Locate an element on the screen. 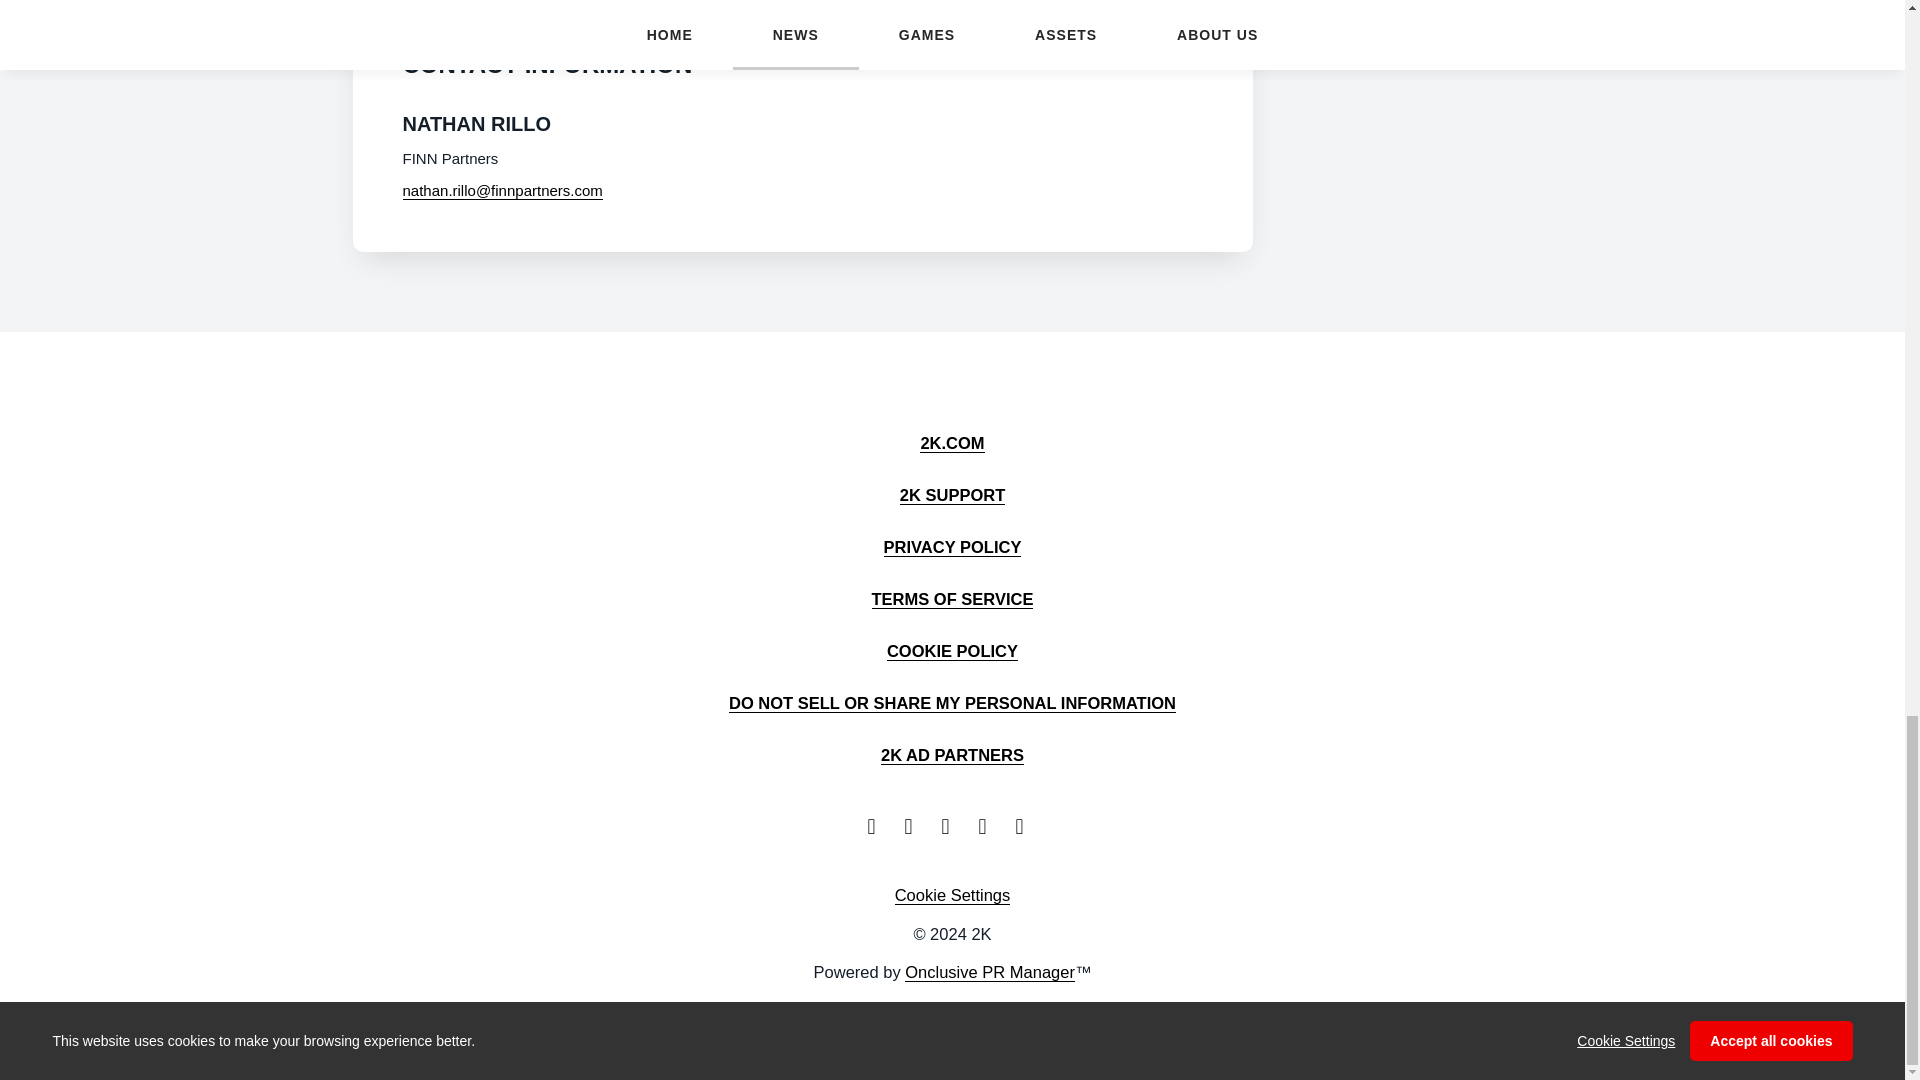  YouTube is located at coordinates (952, 826).